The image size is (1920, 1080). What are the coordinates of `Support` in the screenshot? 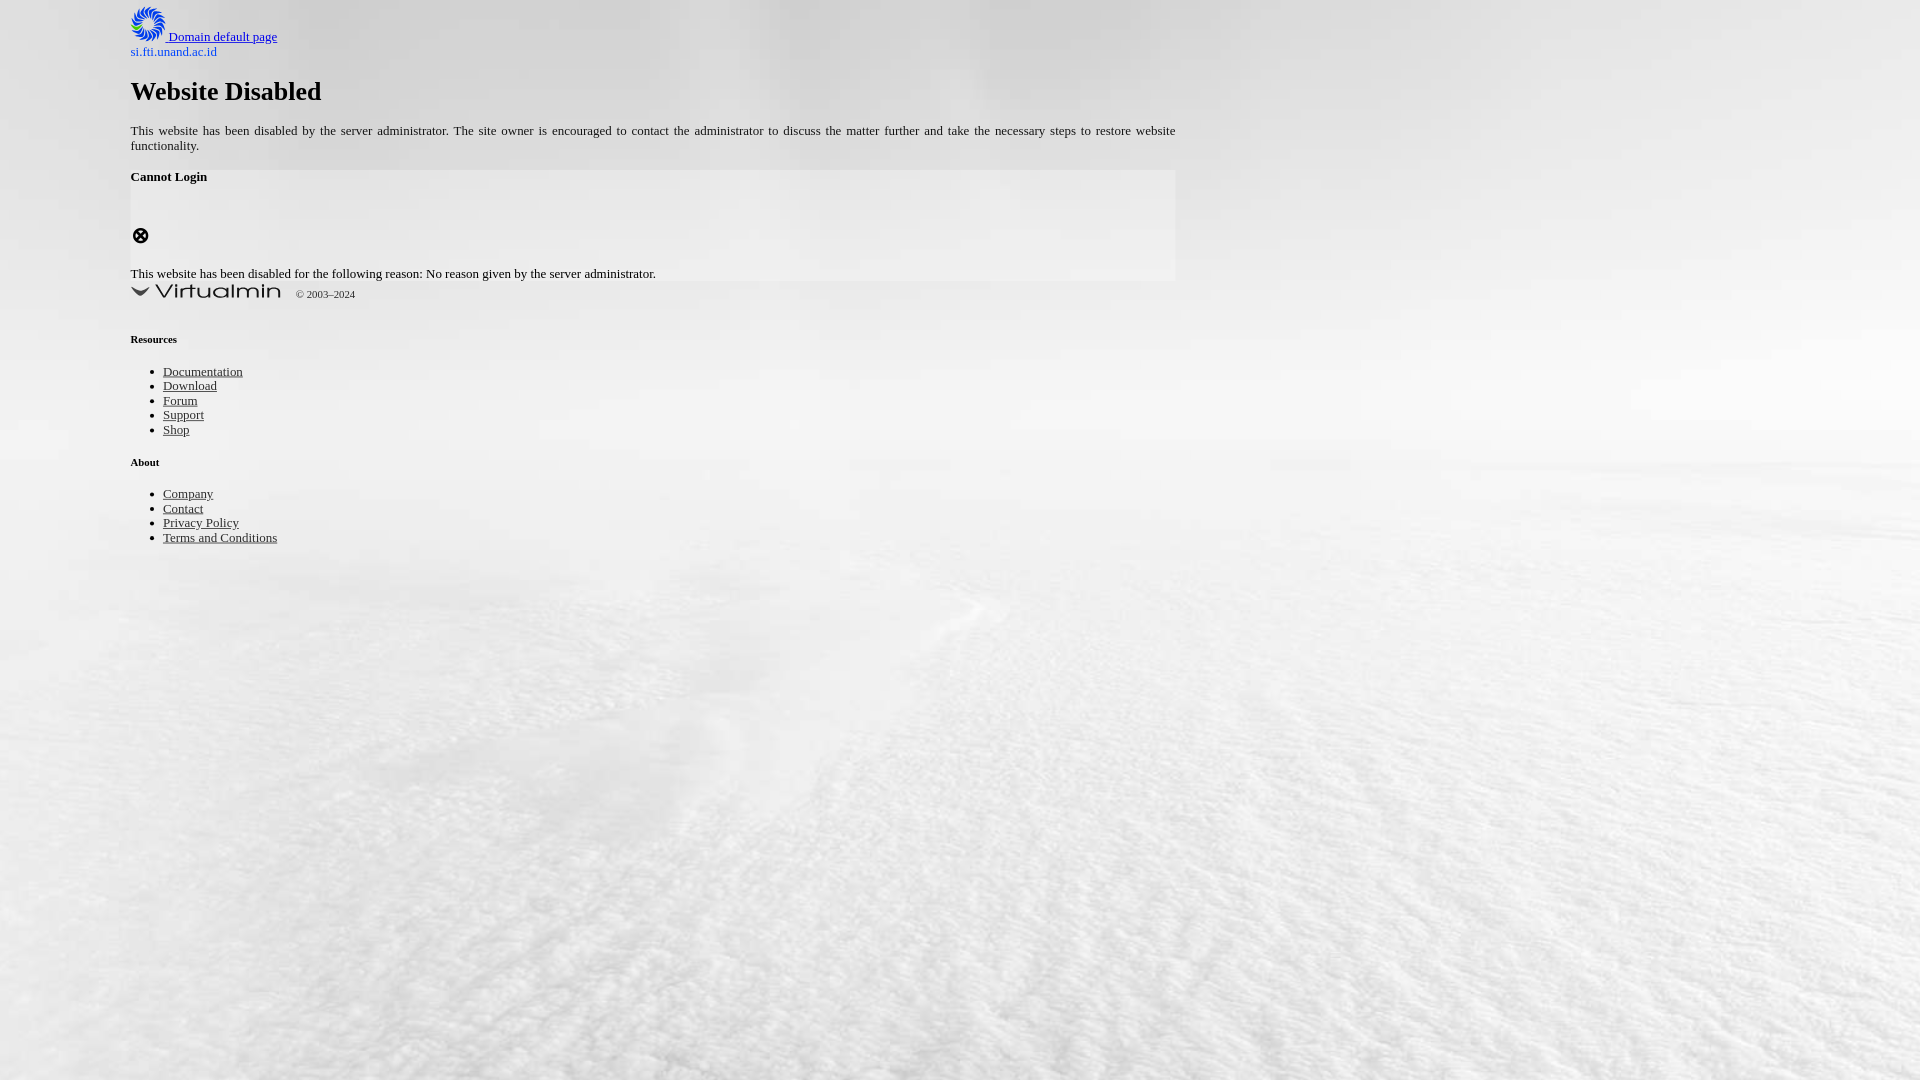 It's located at (188, 416).